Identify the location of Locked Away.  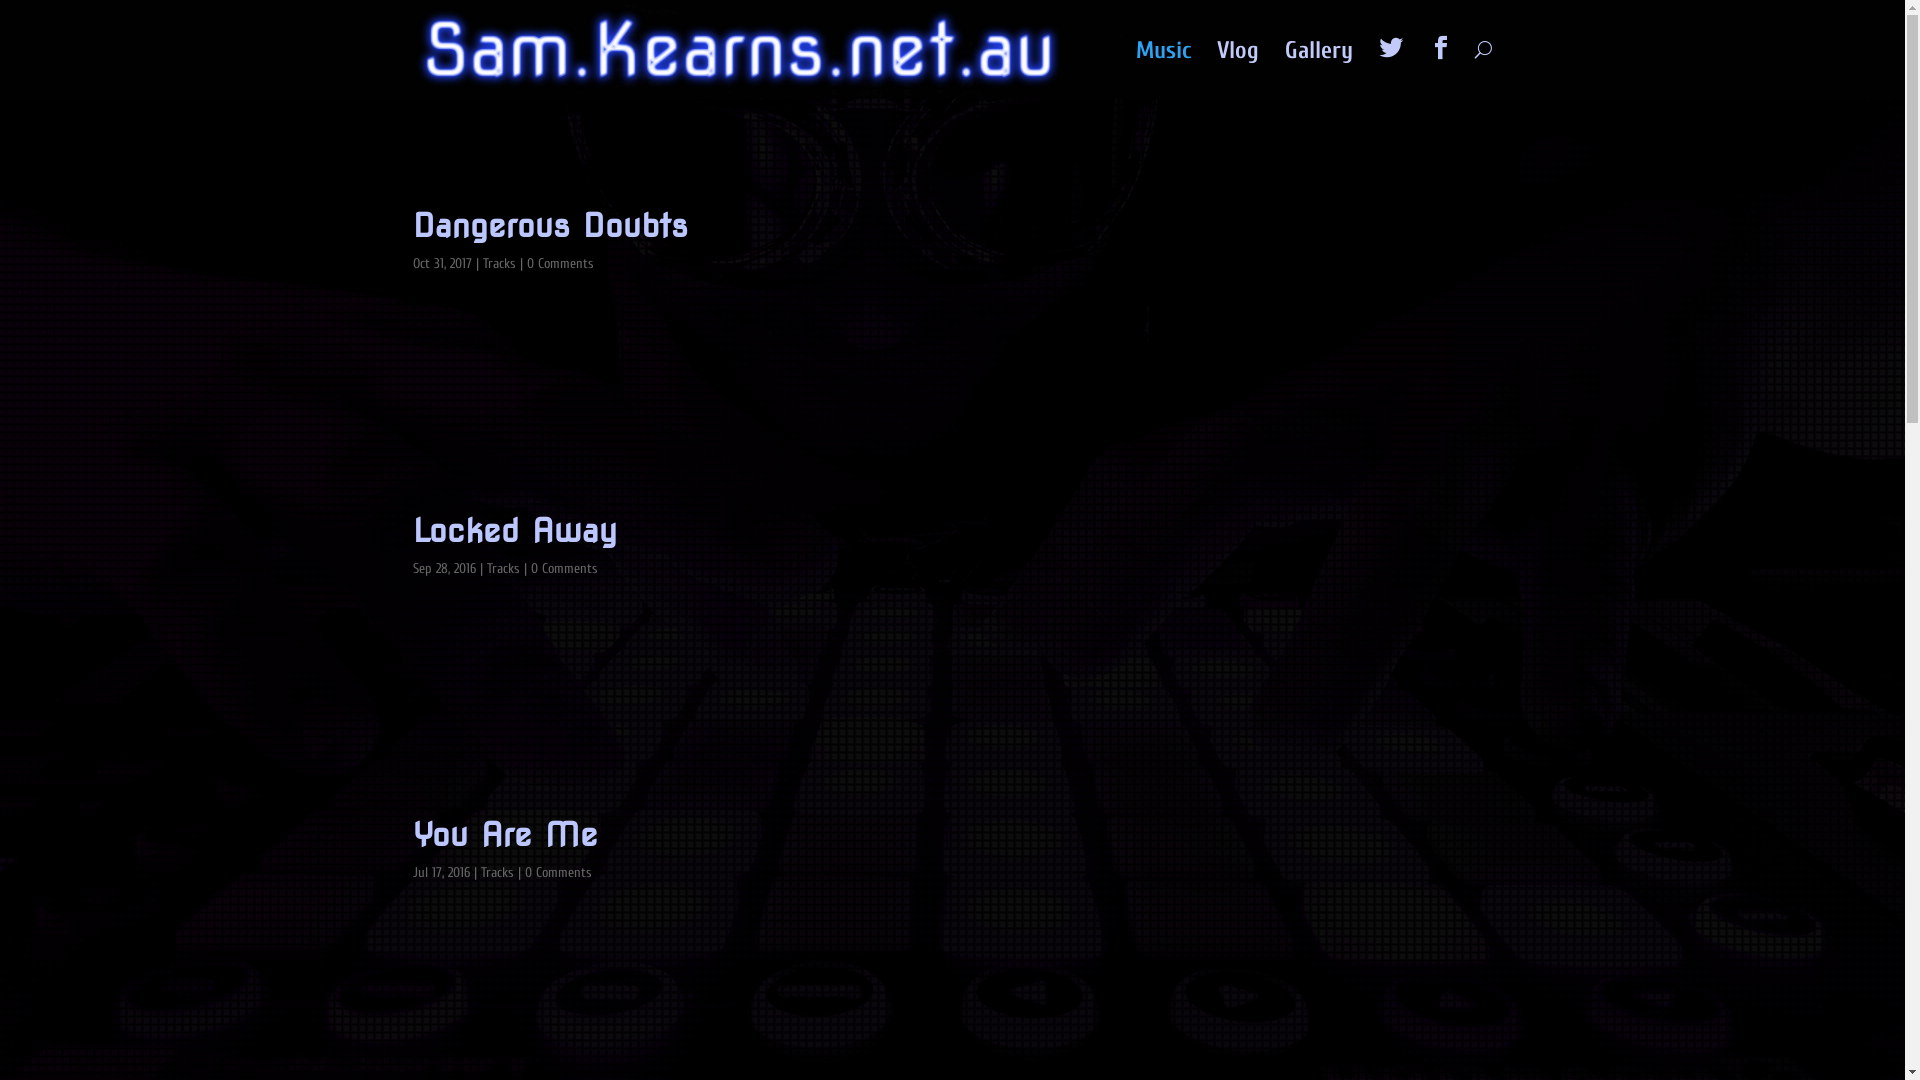
(514, 530).